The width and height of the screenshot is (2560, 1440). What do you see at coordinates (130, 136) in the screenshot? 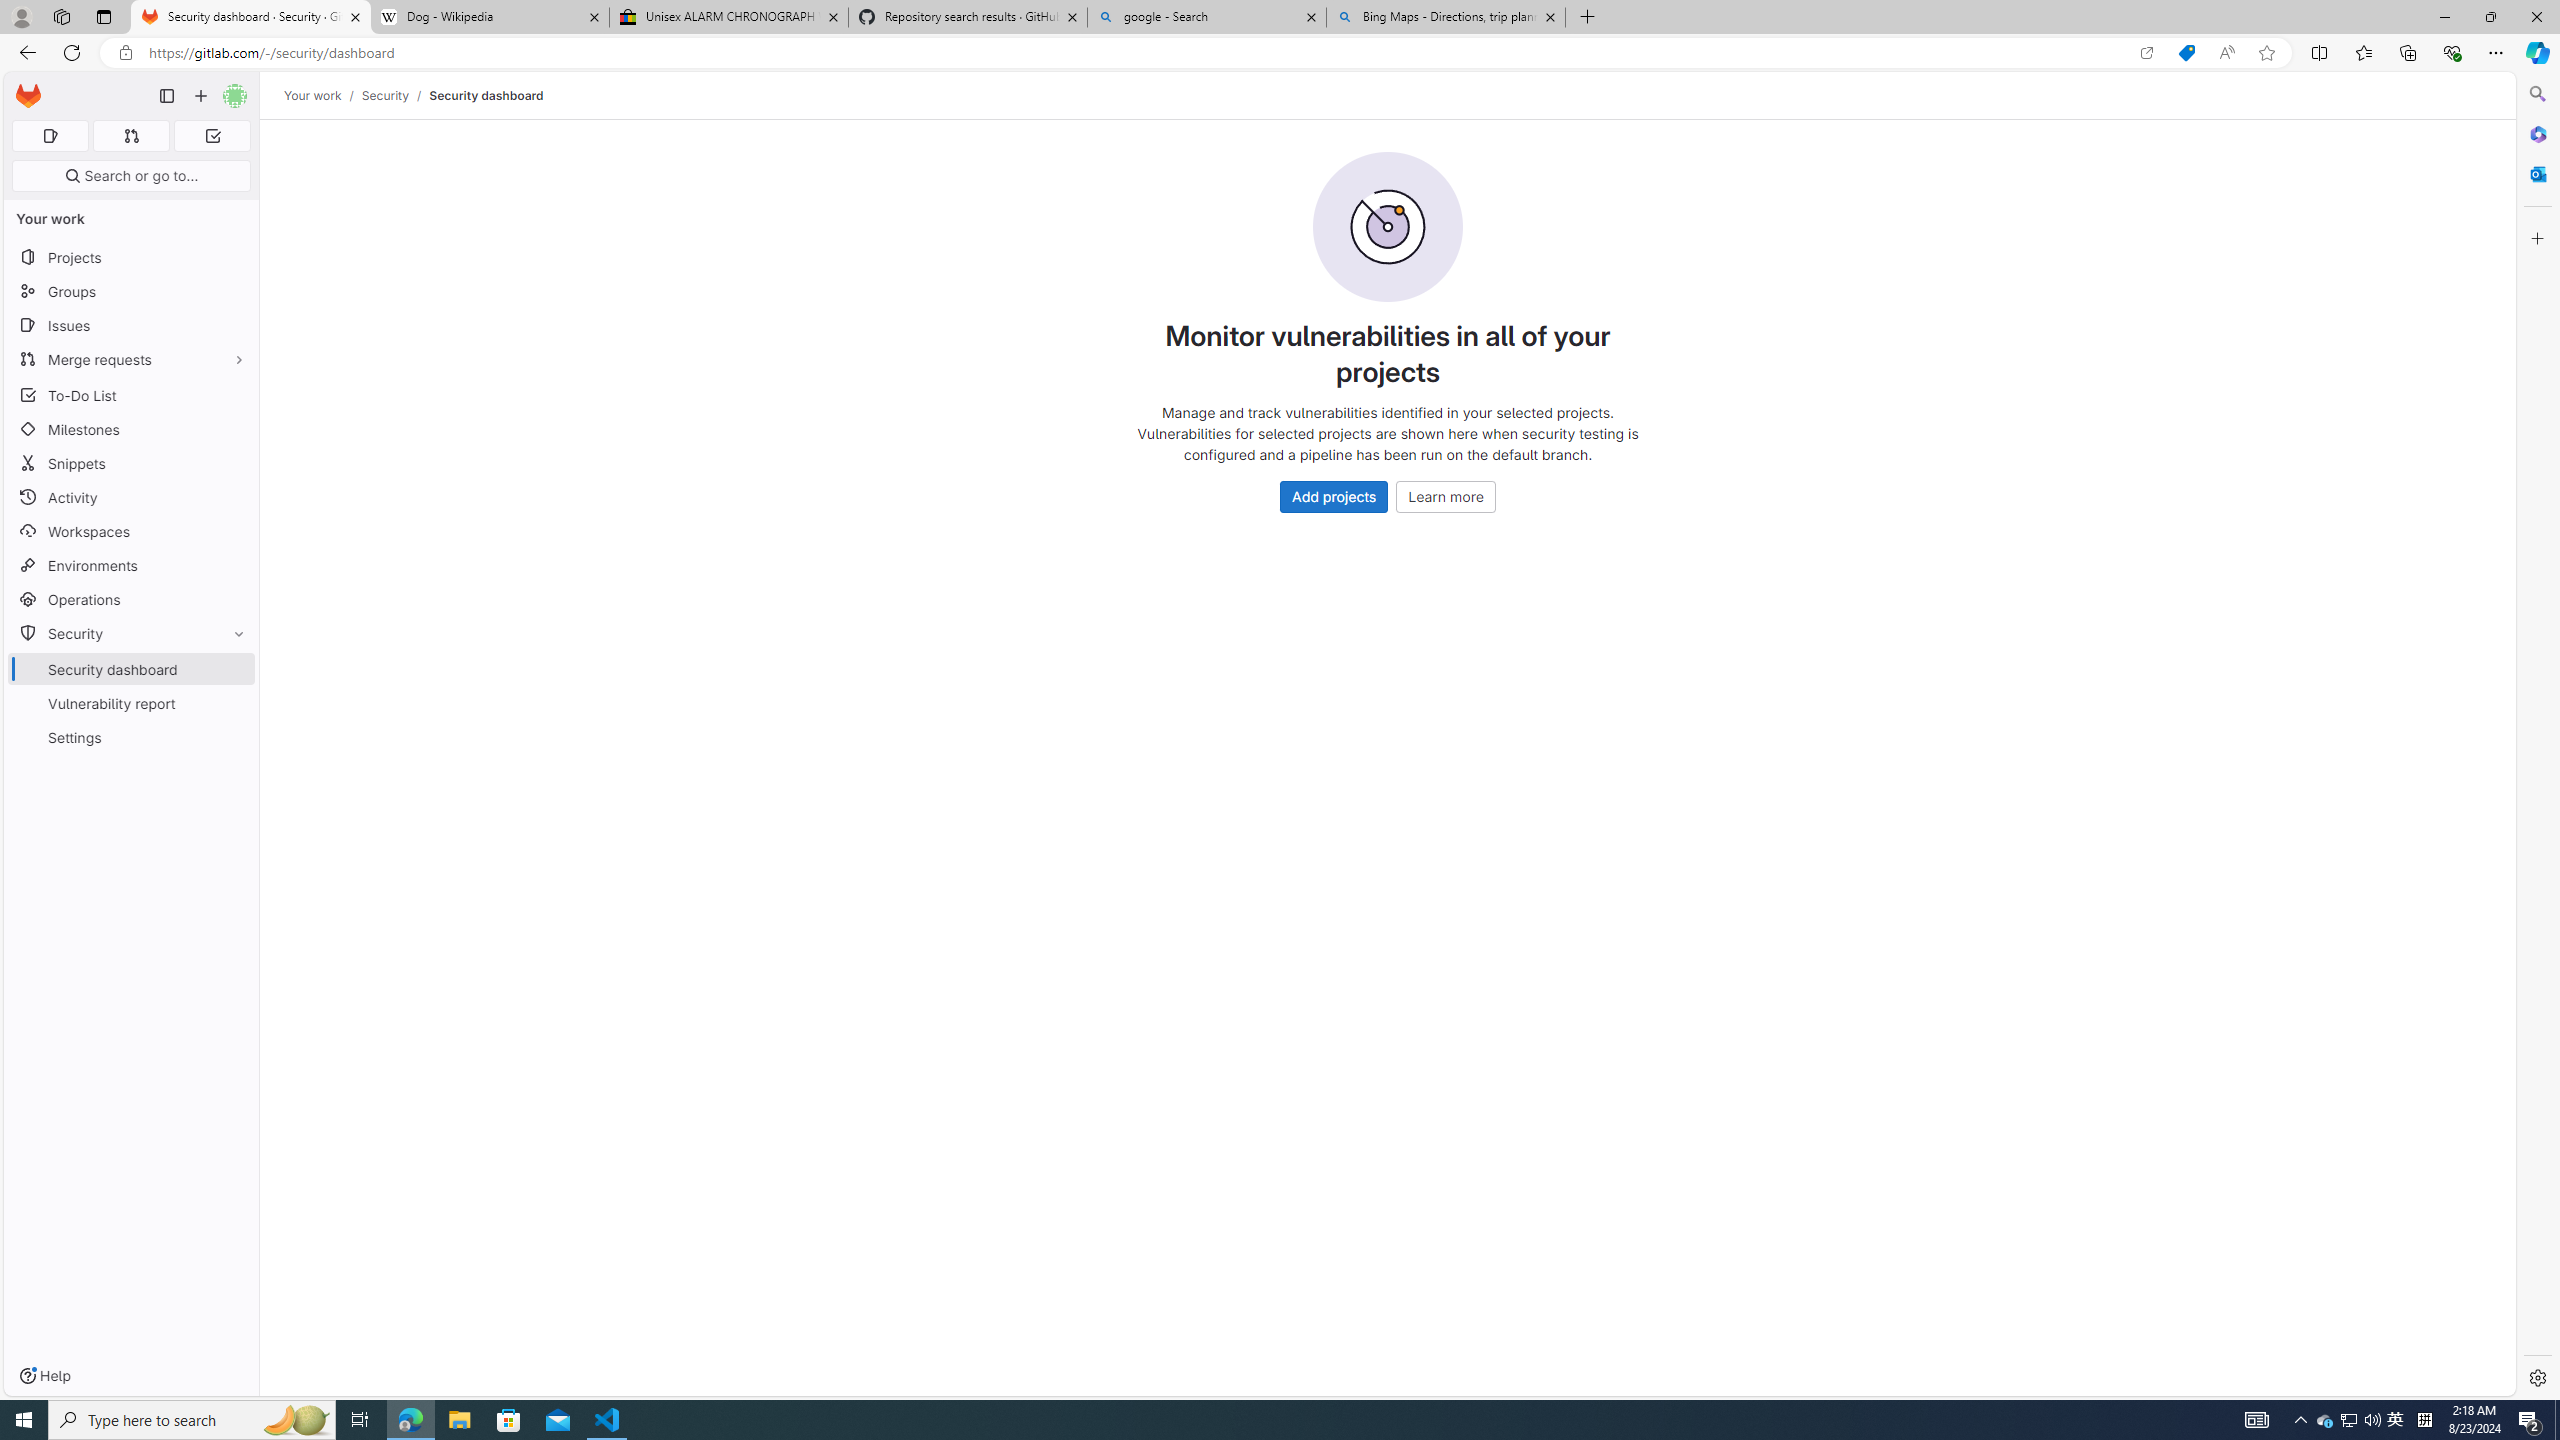
I see `Merge requests 0` at bounding box center [130, 136].